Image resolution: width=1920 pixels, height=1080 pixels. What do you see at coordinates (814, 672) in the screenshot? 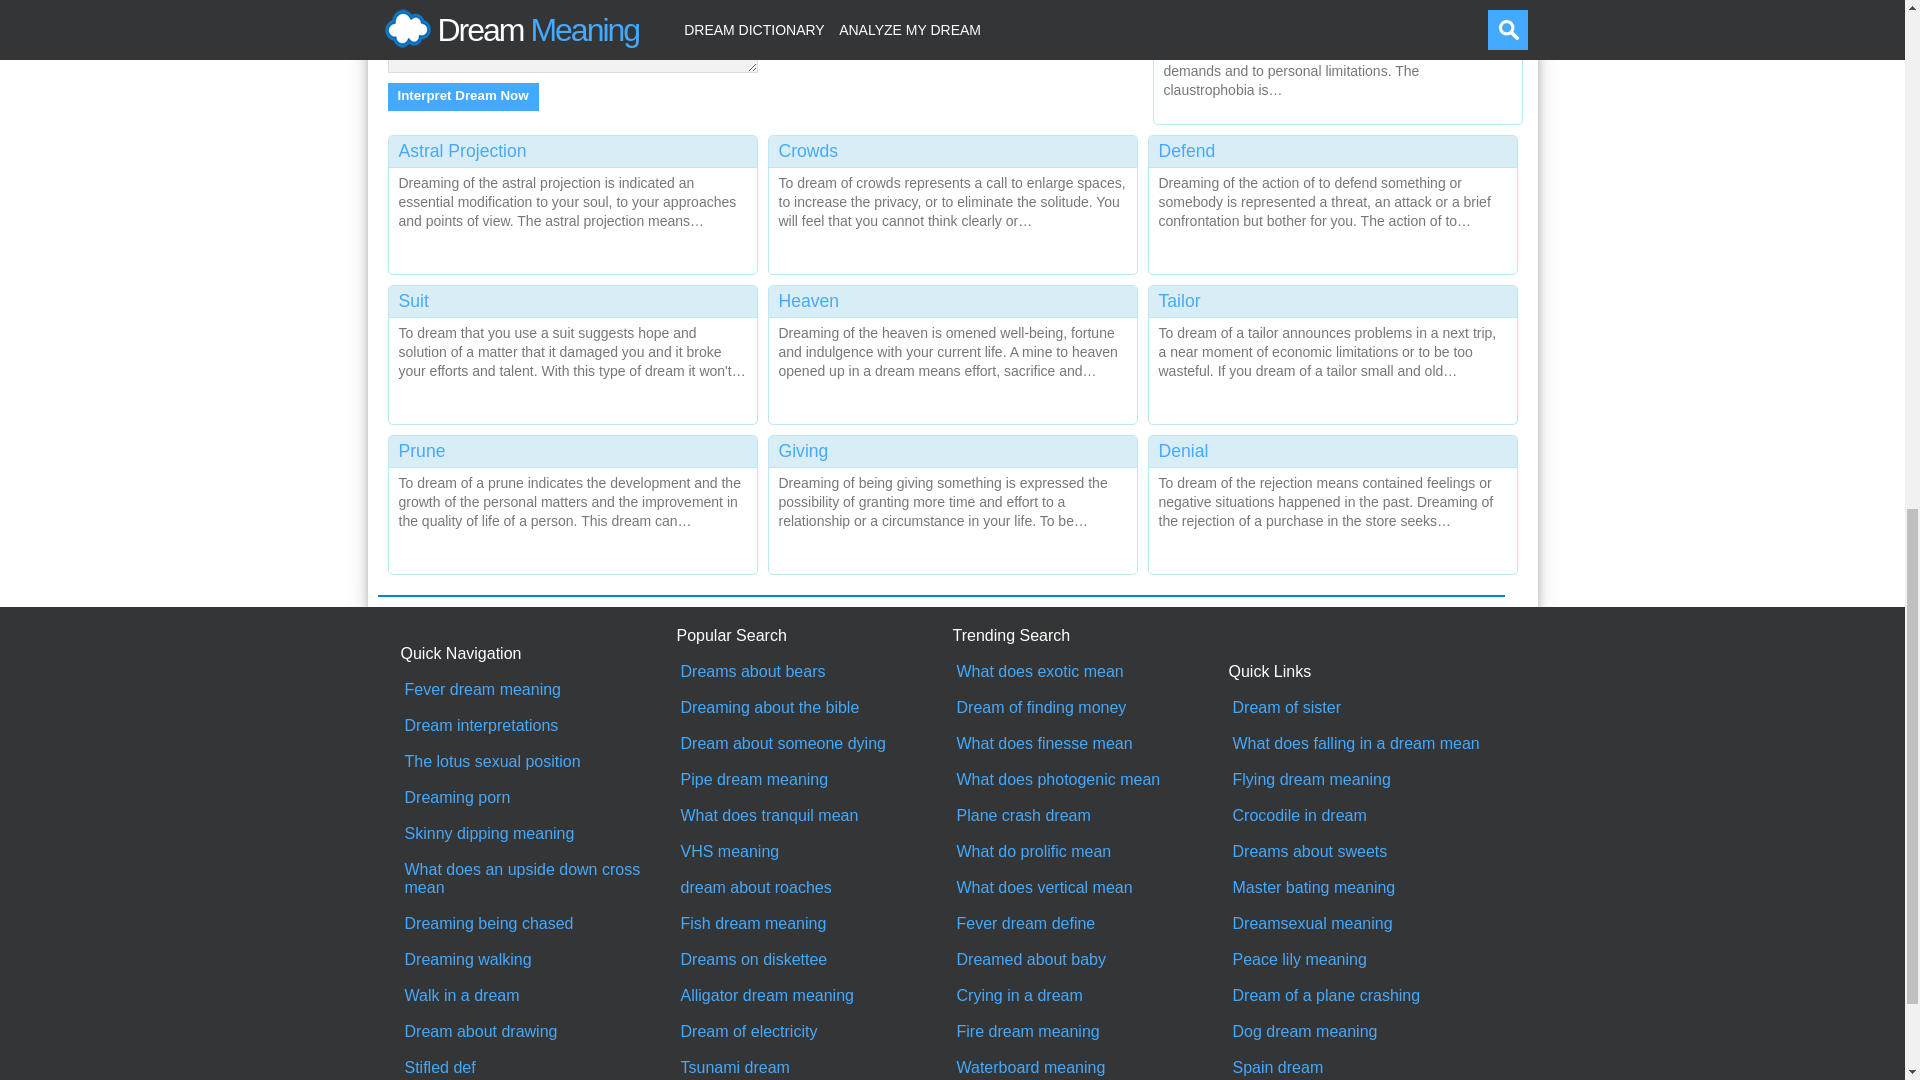
I see `Dreams about bears` at bounding box center [814, 672].